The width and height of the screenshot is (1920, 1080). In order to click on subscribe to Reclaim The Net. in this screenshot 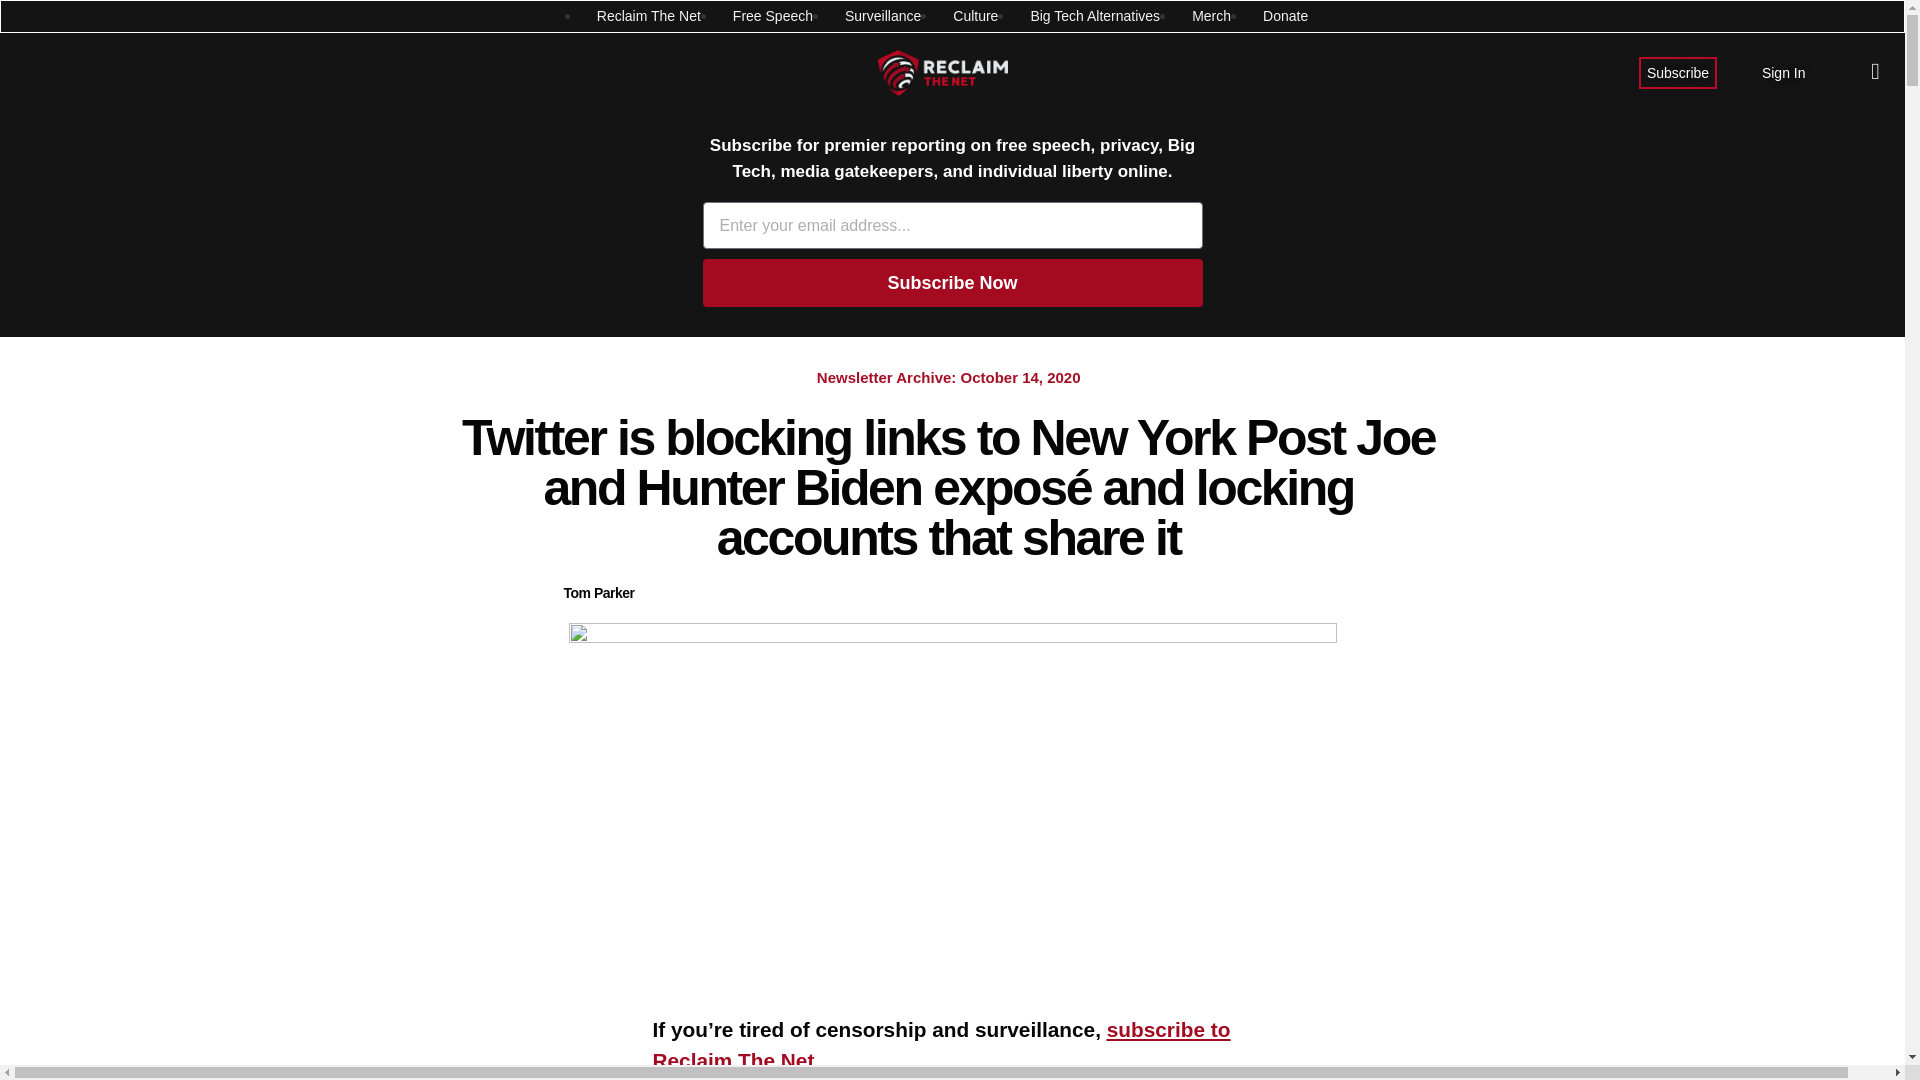, I will do `click(941, 1045)`.